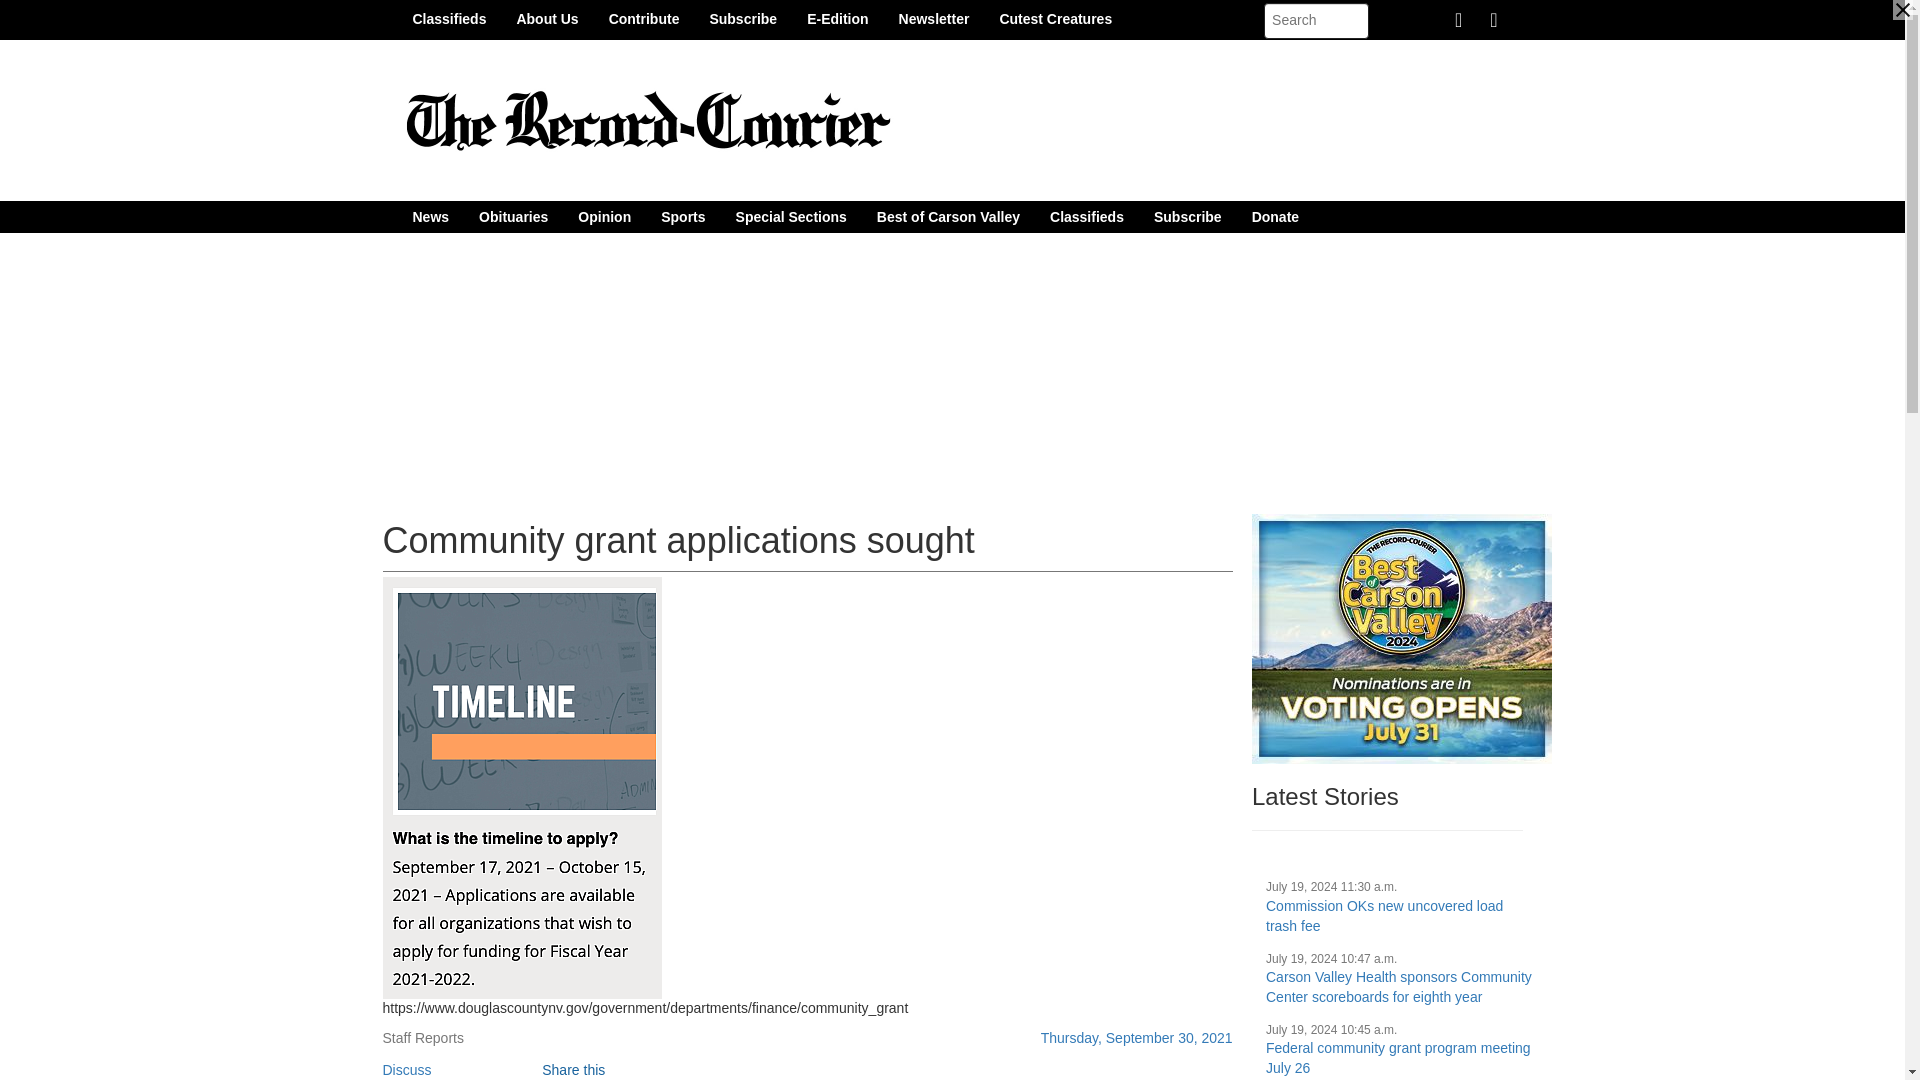 This screenshot has height=1080, width=1920. I want to click on News, so click(430, 216).